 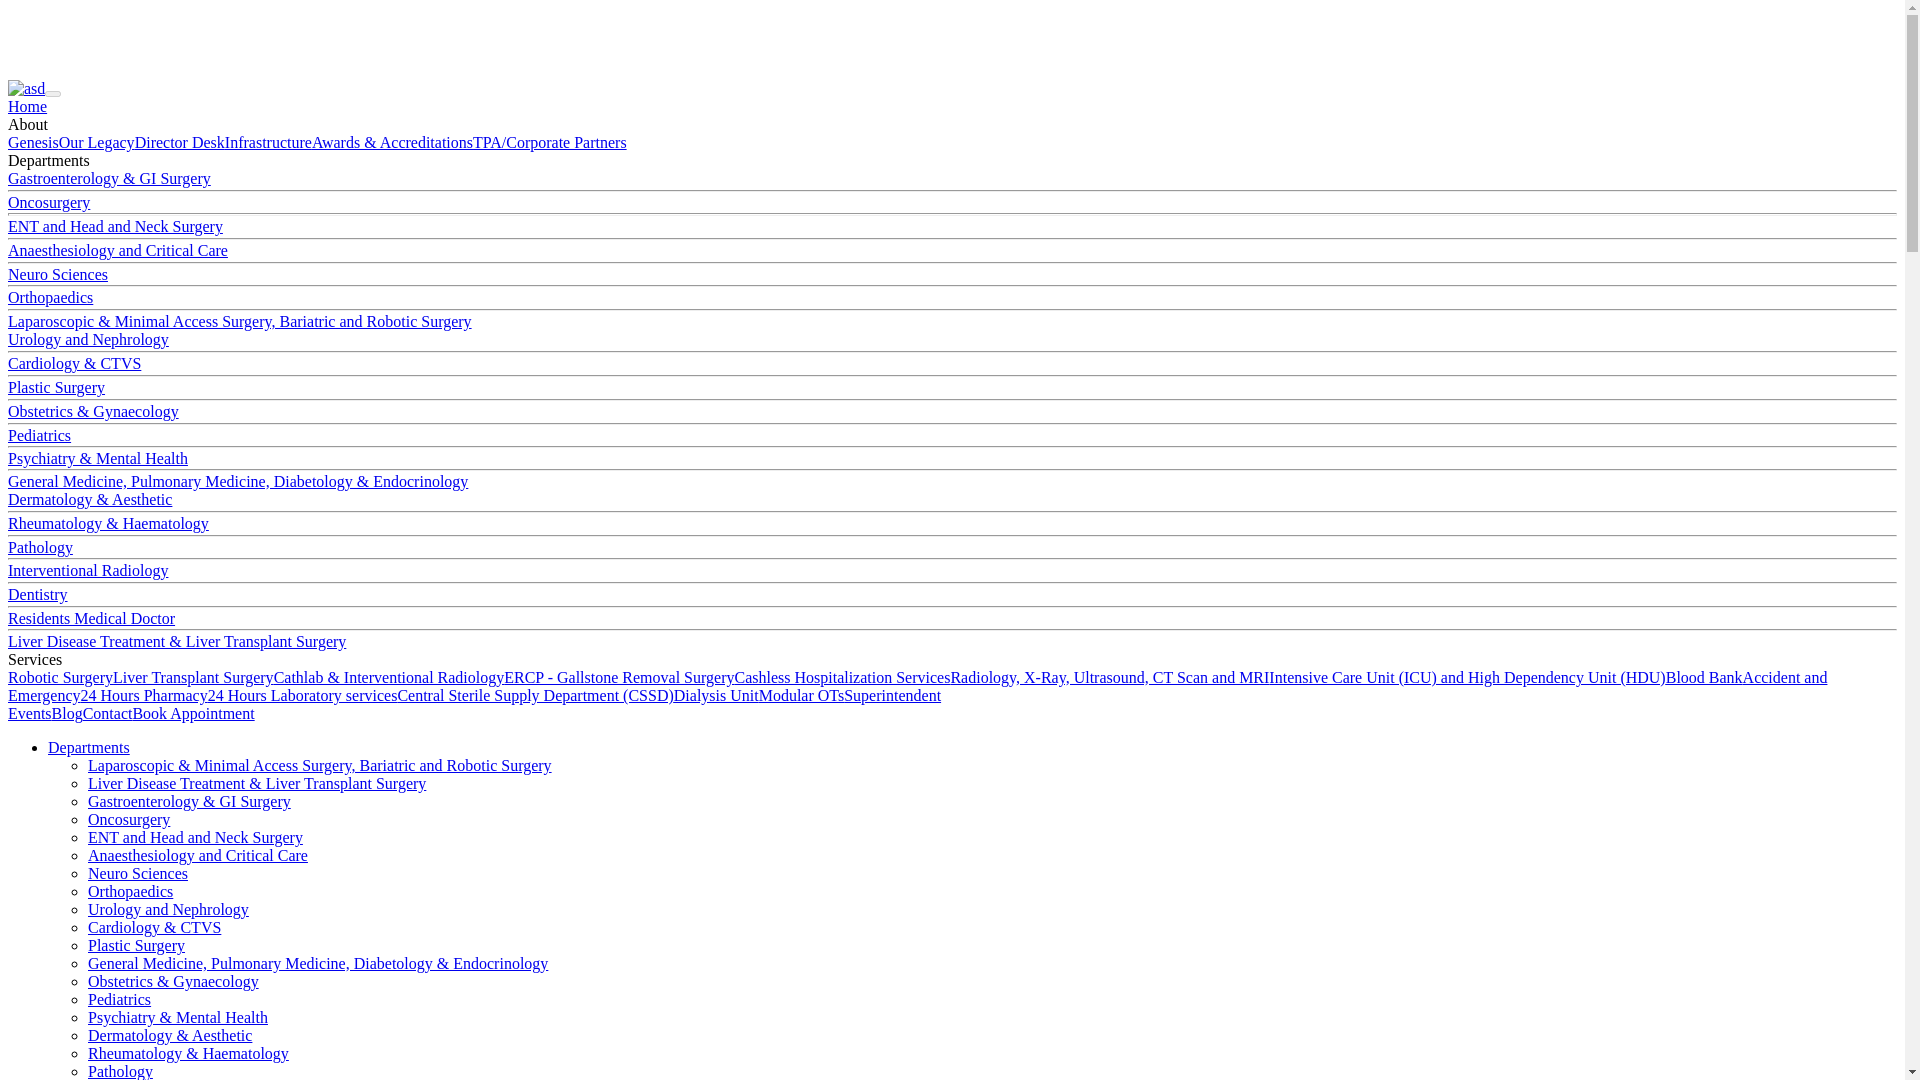 I want to click on Dentistry, so click(x=37, y=594).